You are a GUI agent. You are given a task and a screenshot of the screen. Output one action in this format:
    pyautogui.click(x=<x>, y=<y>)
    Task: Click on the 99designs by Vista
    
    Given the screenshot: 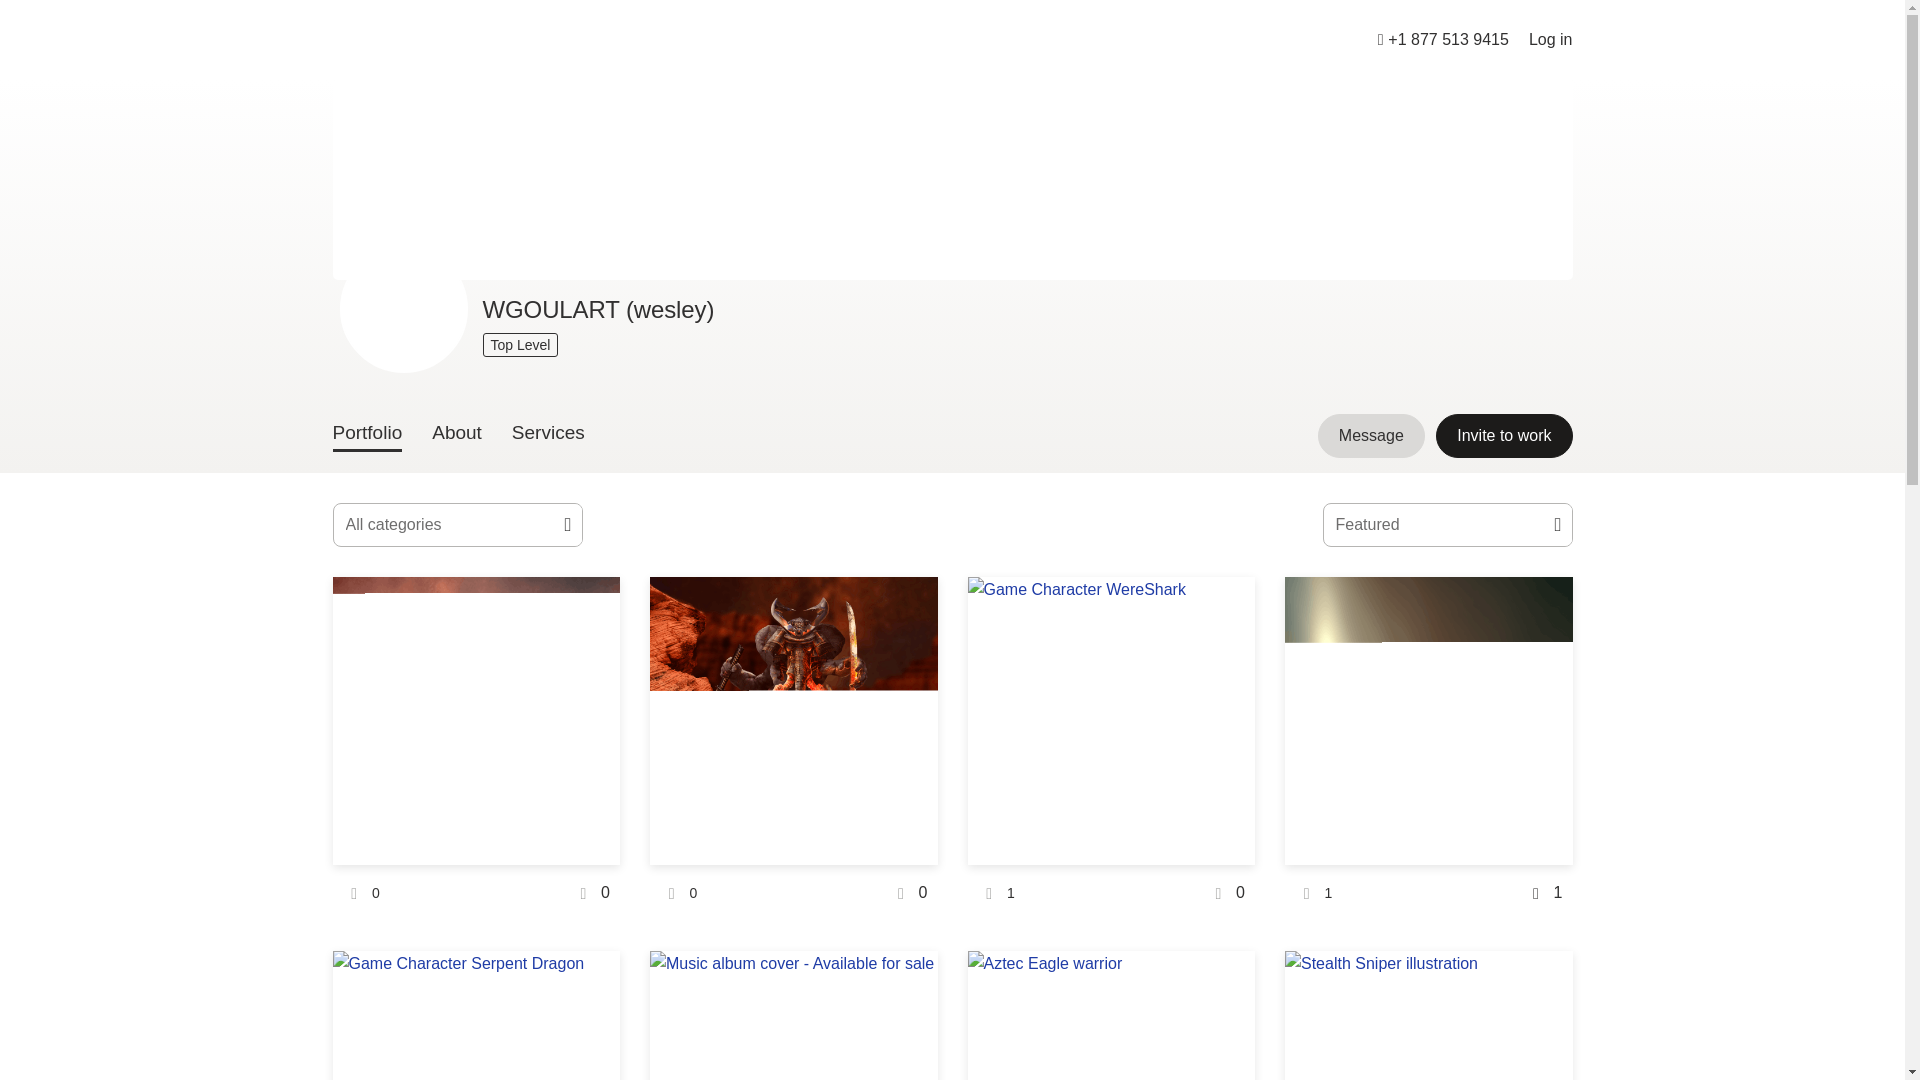 What is the action you would take?
    pyautogui.click(x=392, y=40)
    